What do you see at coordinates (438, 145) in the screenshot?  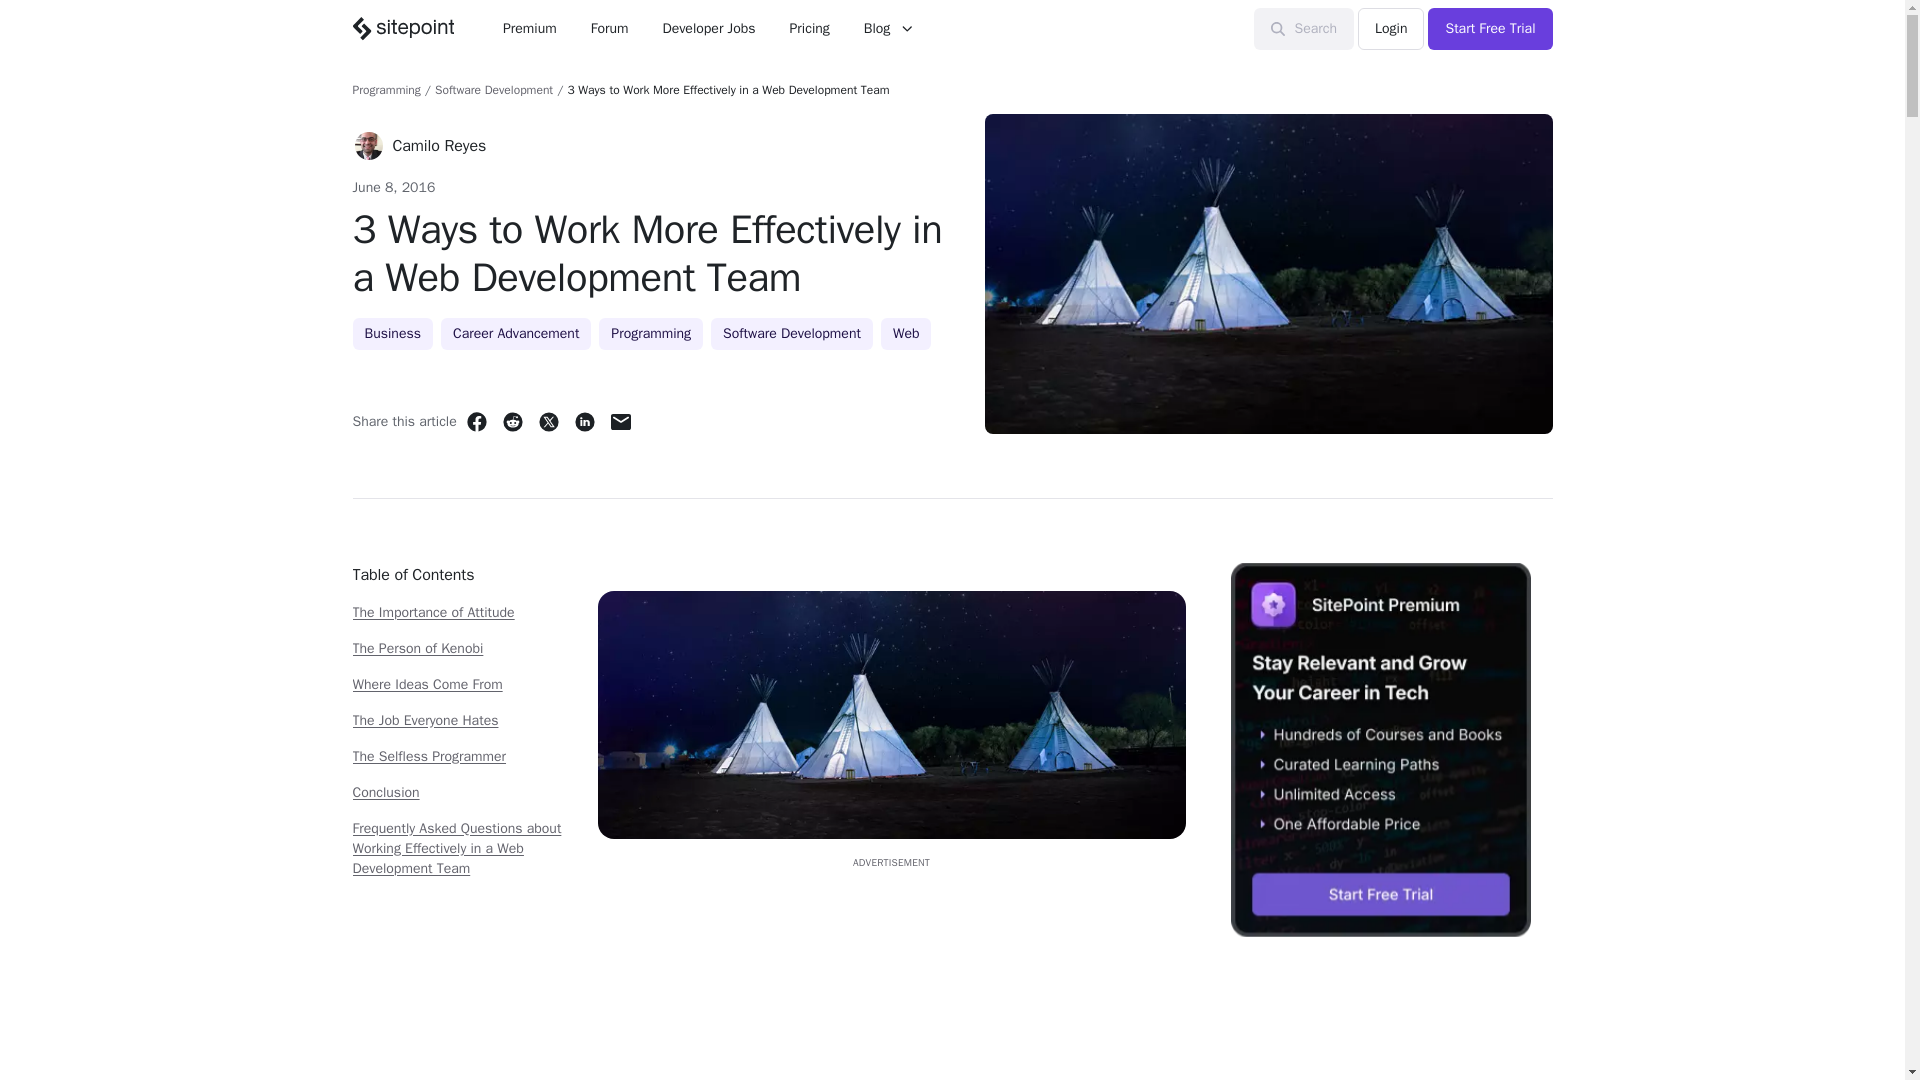 I see `Camilo Reyes` at bounding box center [438, 145].